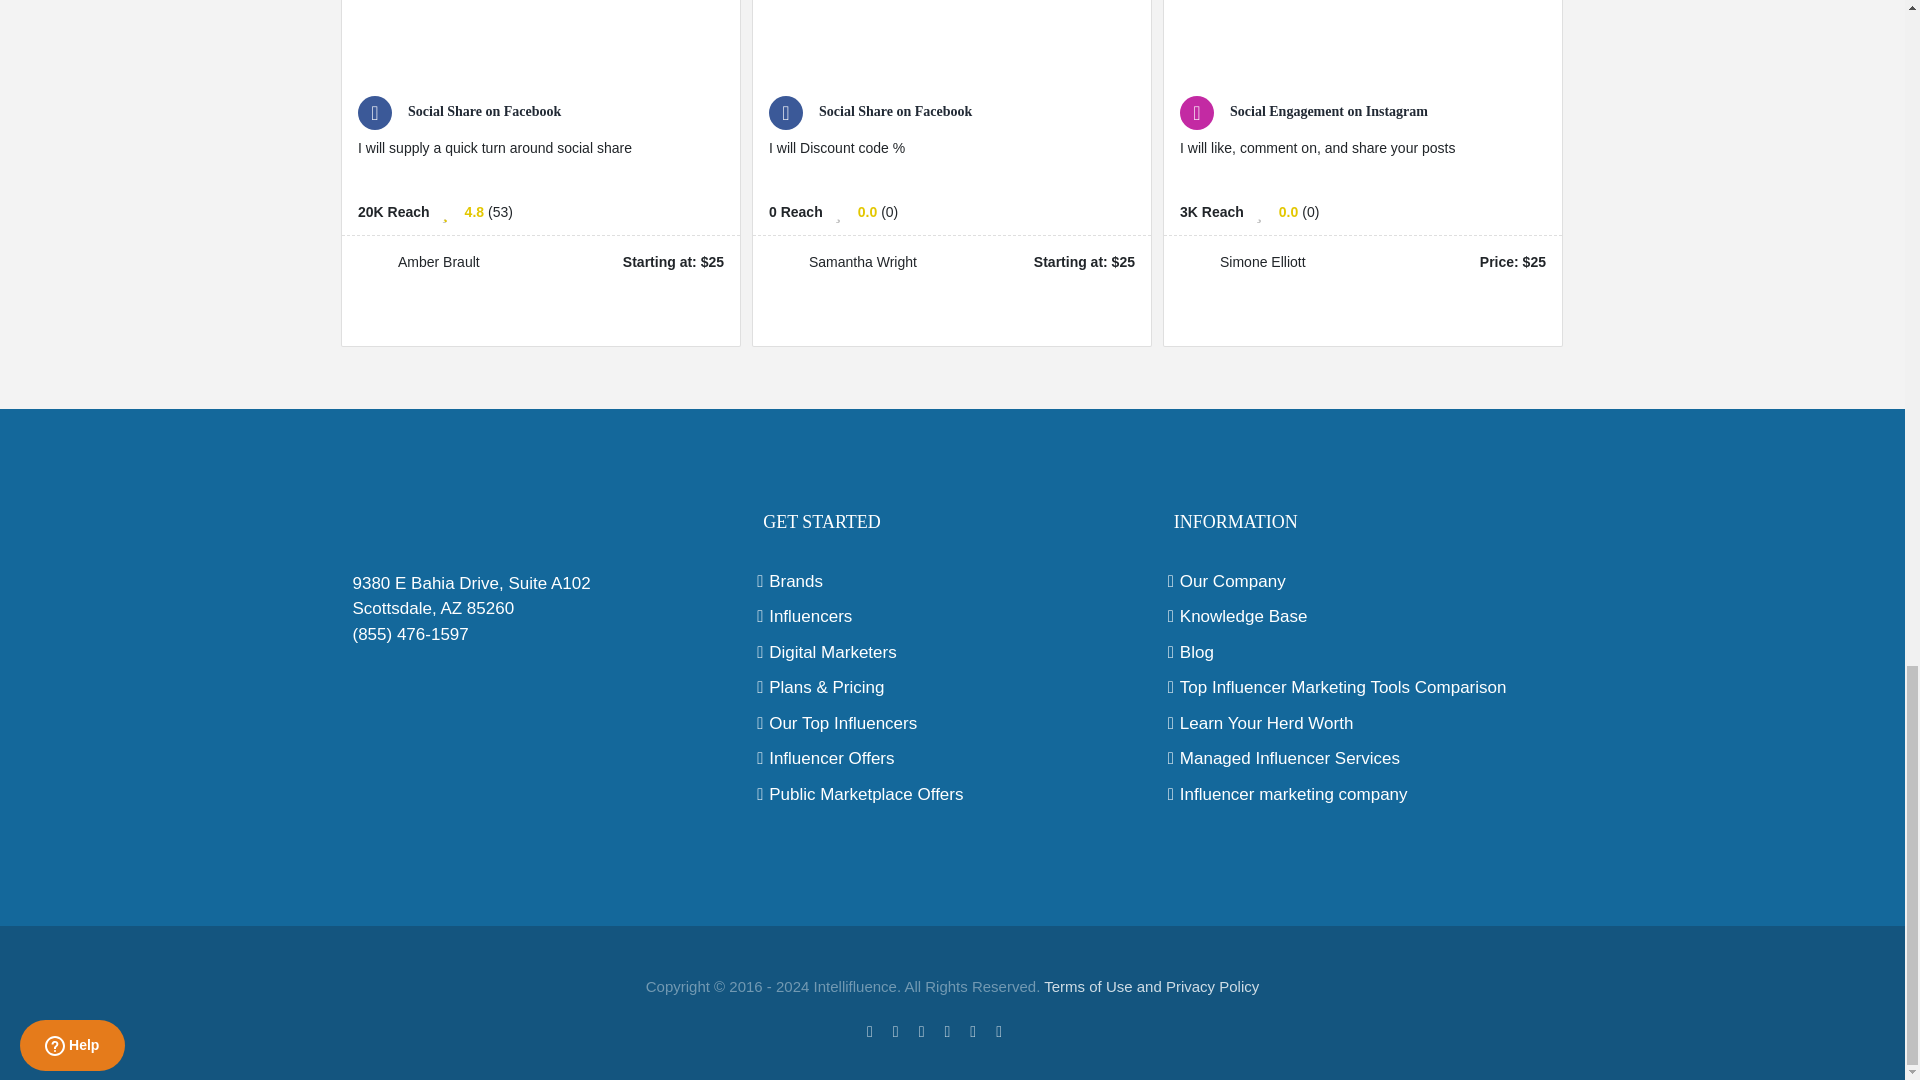  I want to click on Our Top Influencers, so click(952, 723).